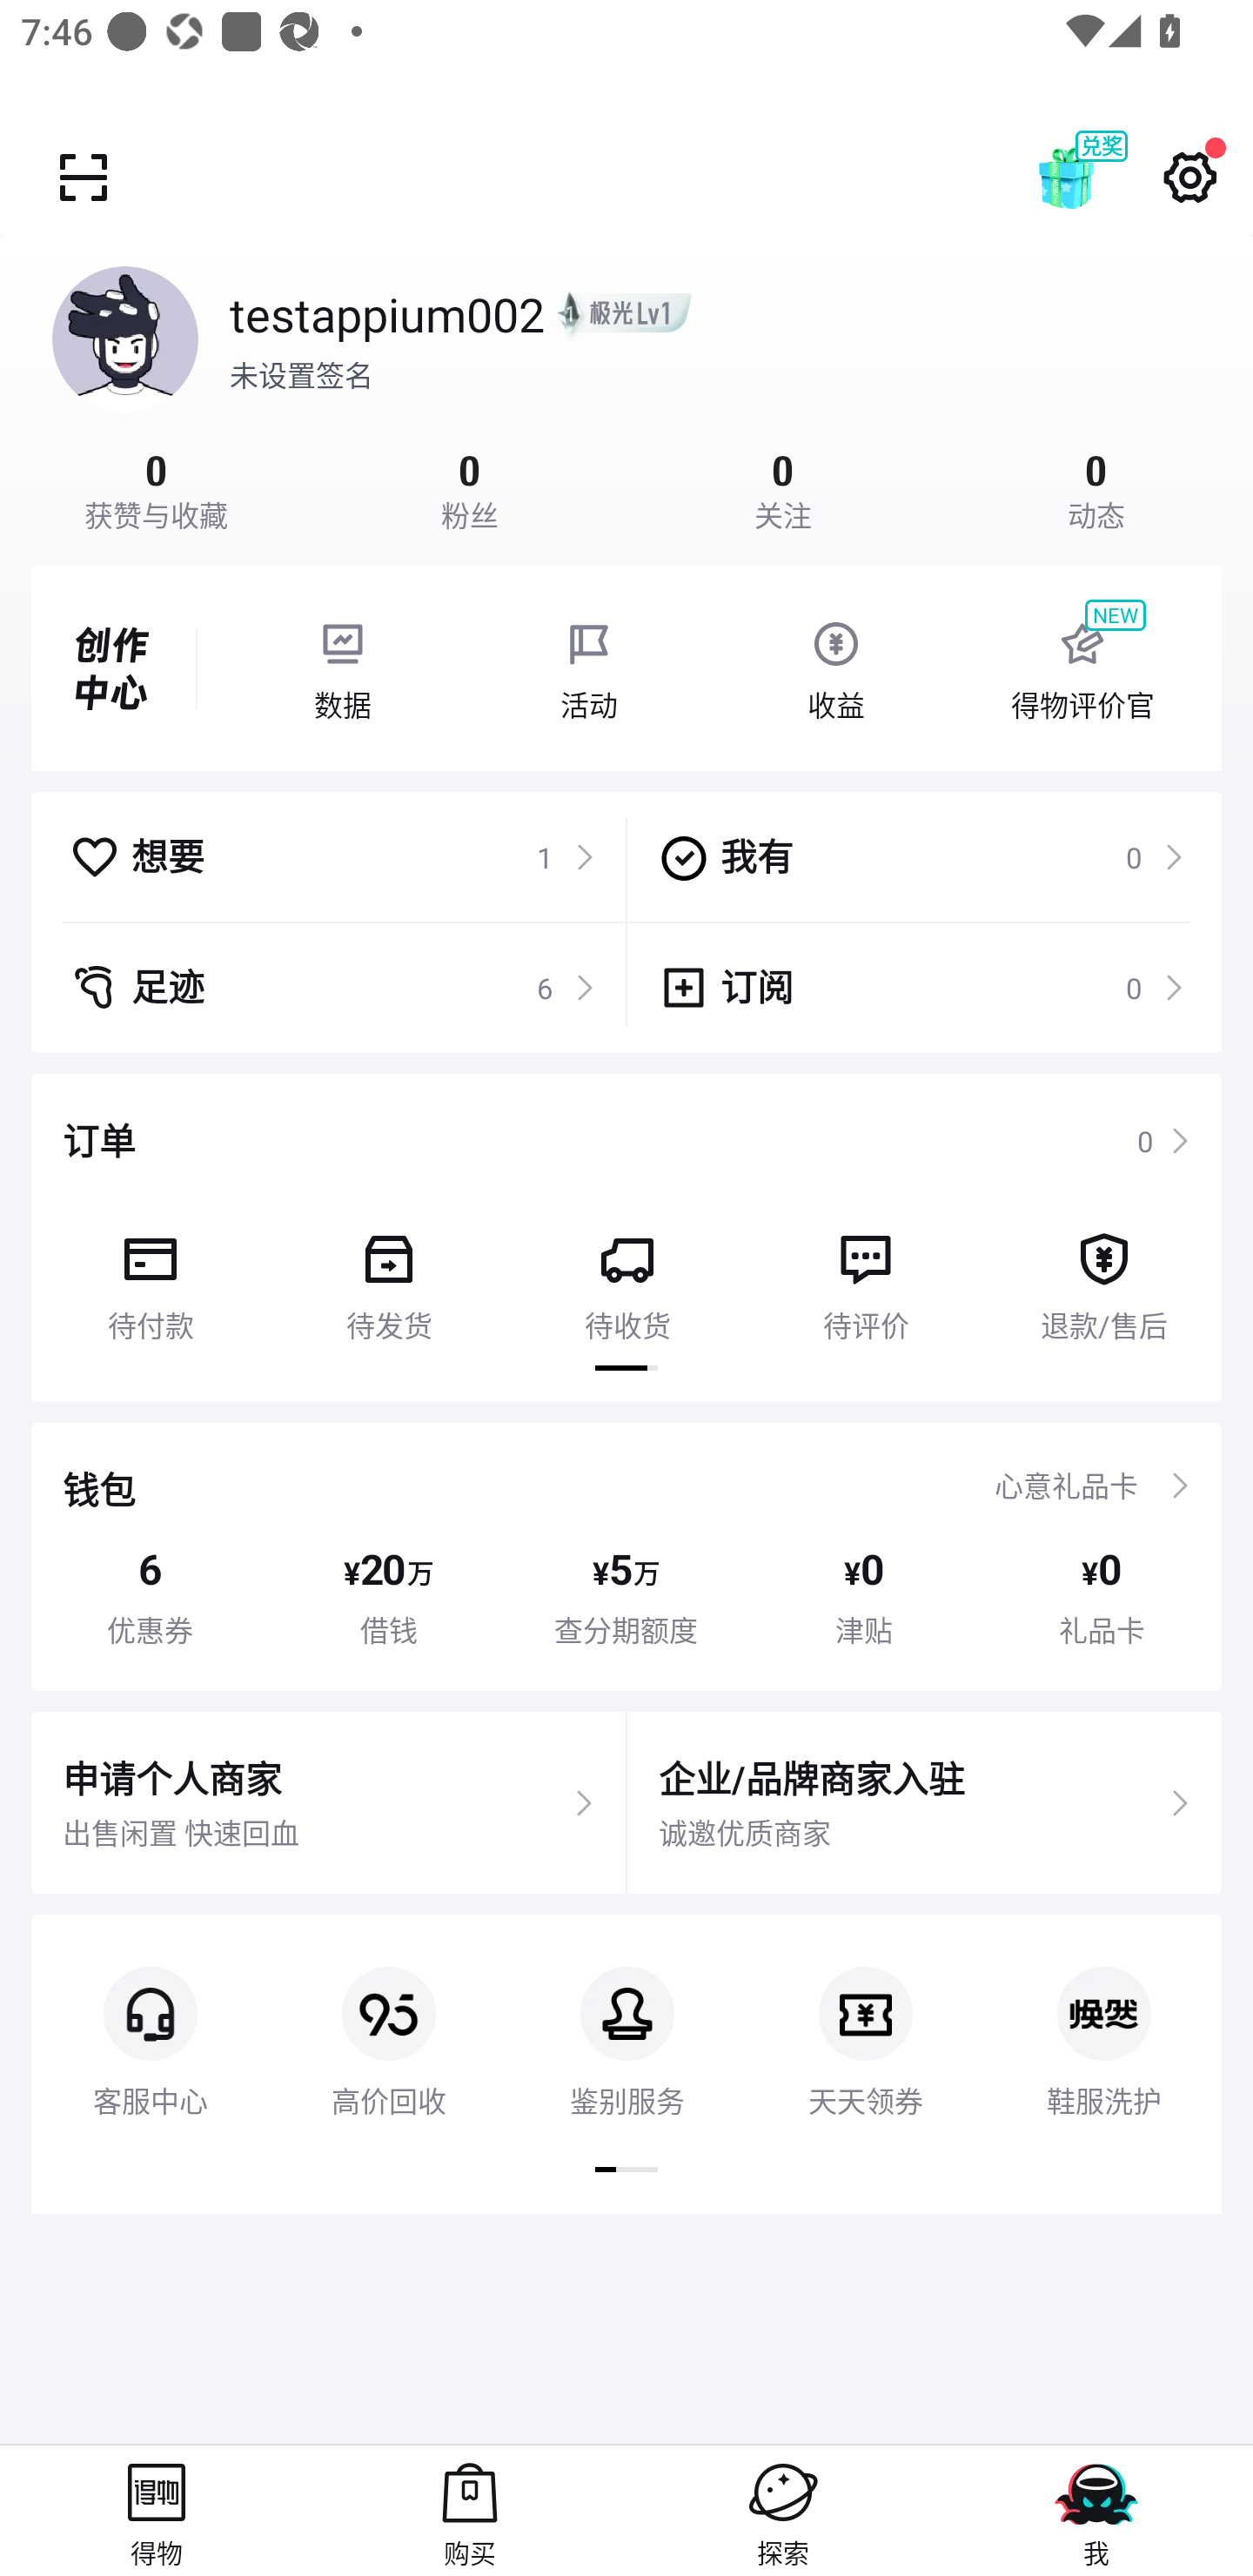 The image size is (1253, 2576). Describe the element at coordinates (835, 668) in the screenshot. I see `收益` at that location.